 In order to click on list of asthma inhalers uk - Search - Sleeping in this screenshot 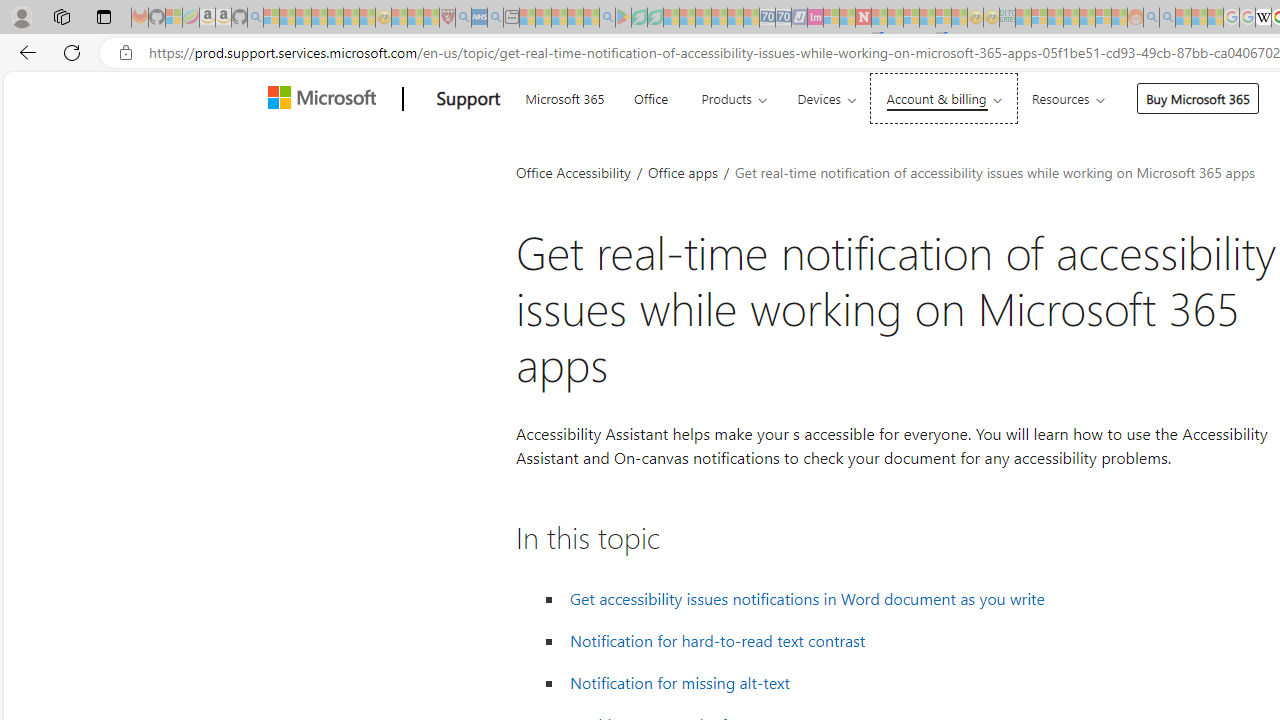, I will do `click(463, 18)`.